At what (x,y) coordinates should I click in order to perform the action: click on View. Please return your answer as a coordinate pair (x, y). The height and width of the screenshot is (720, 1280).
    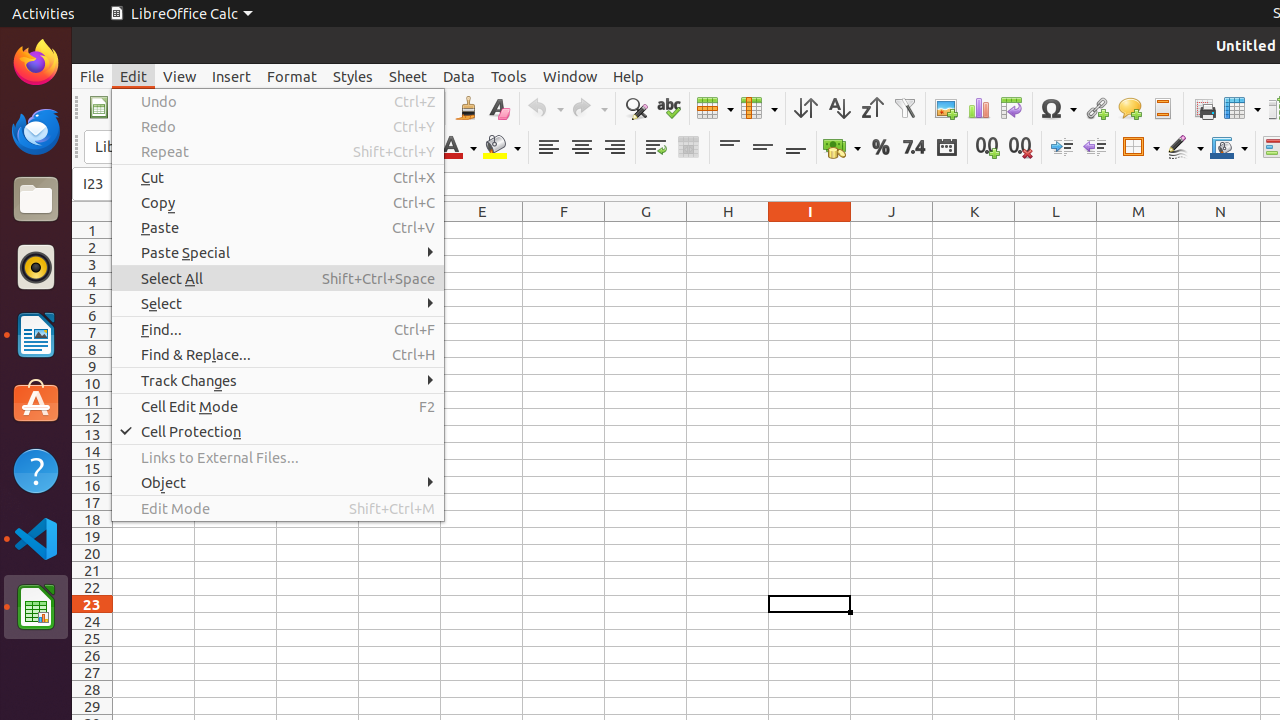
    Looking at the image, I should click on (180, 76).